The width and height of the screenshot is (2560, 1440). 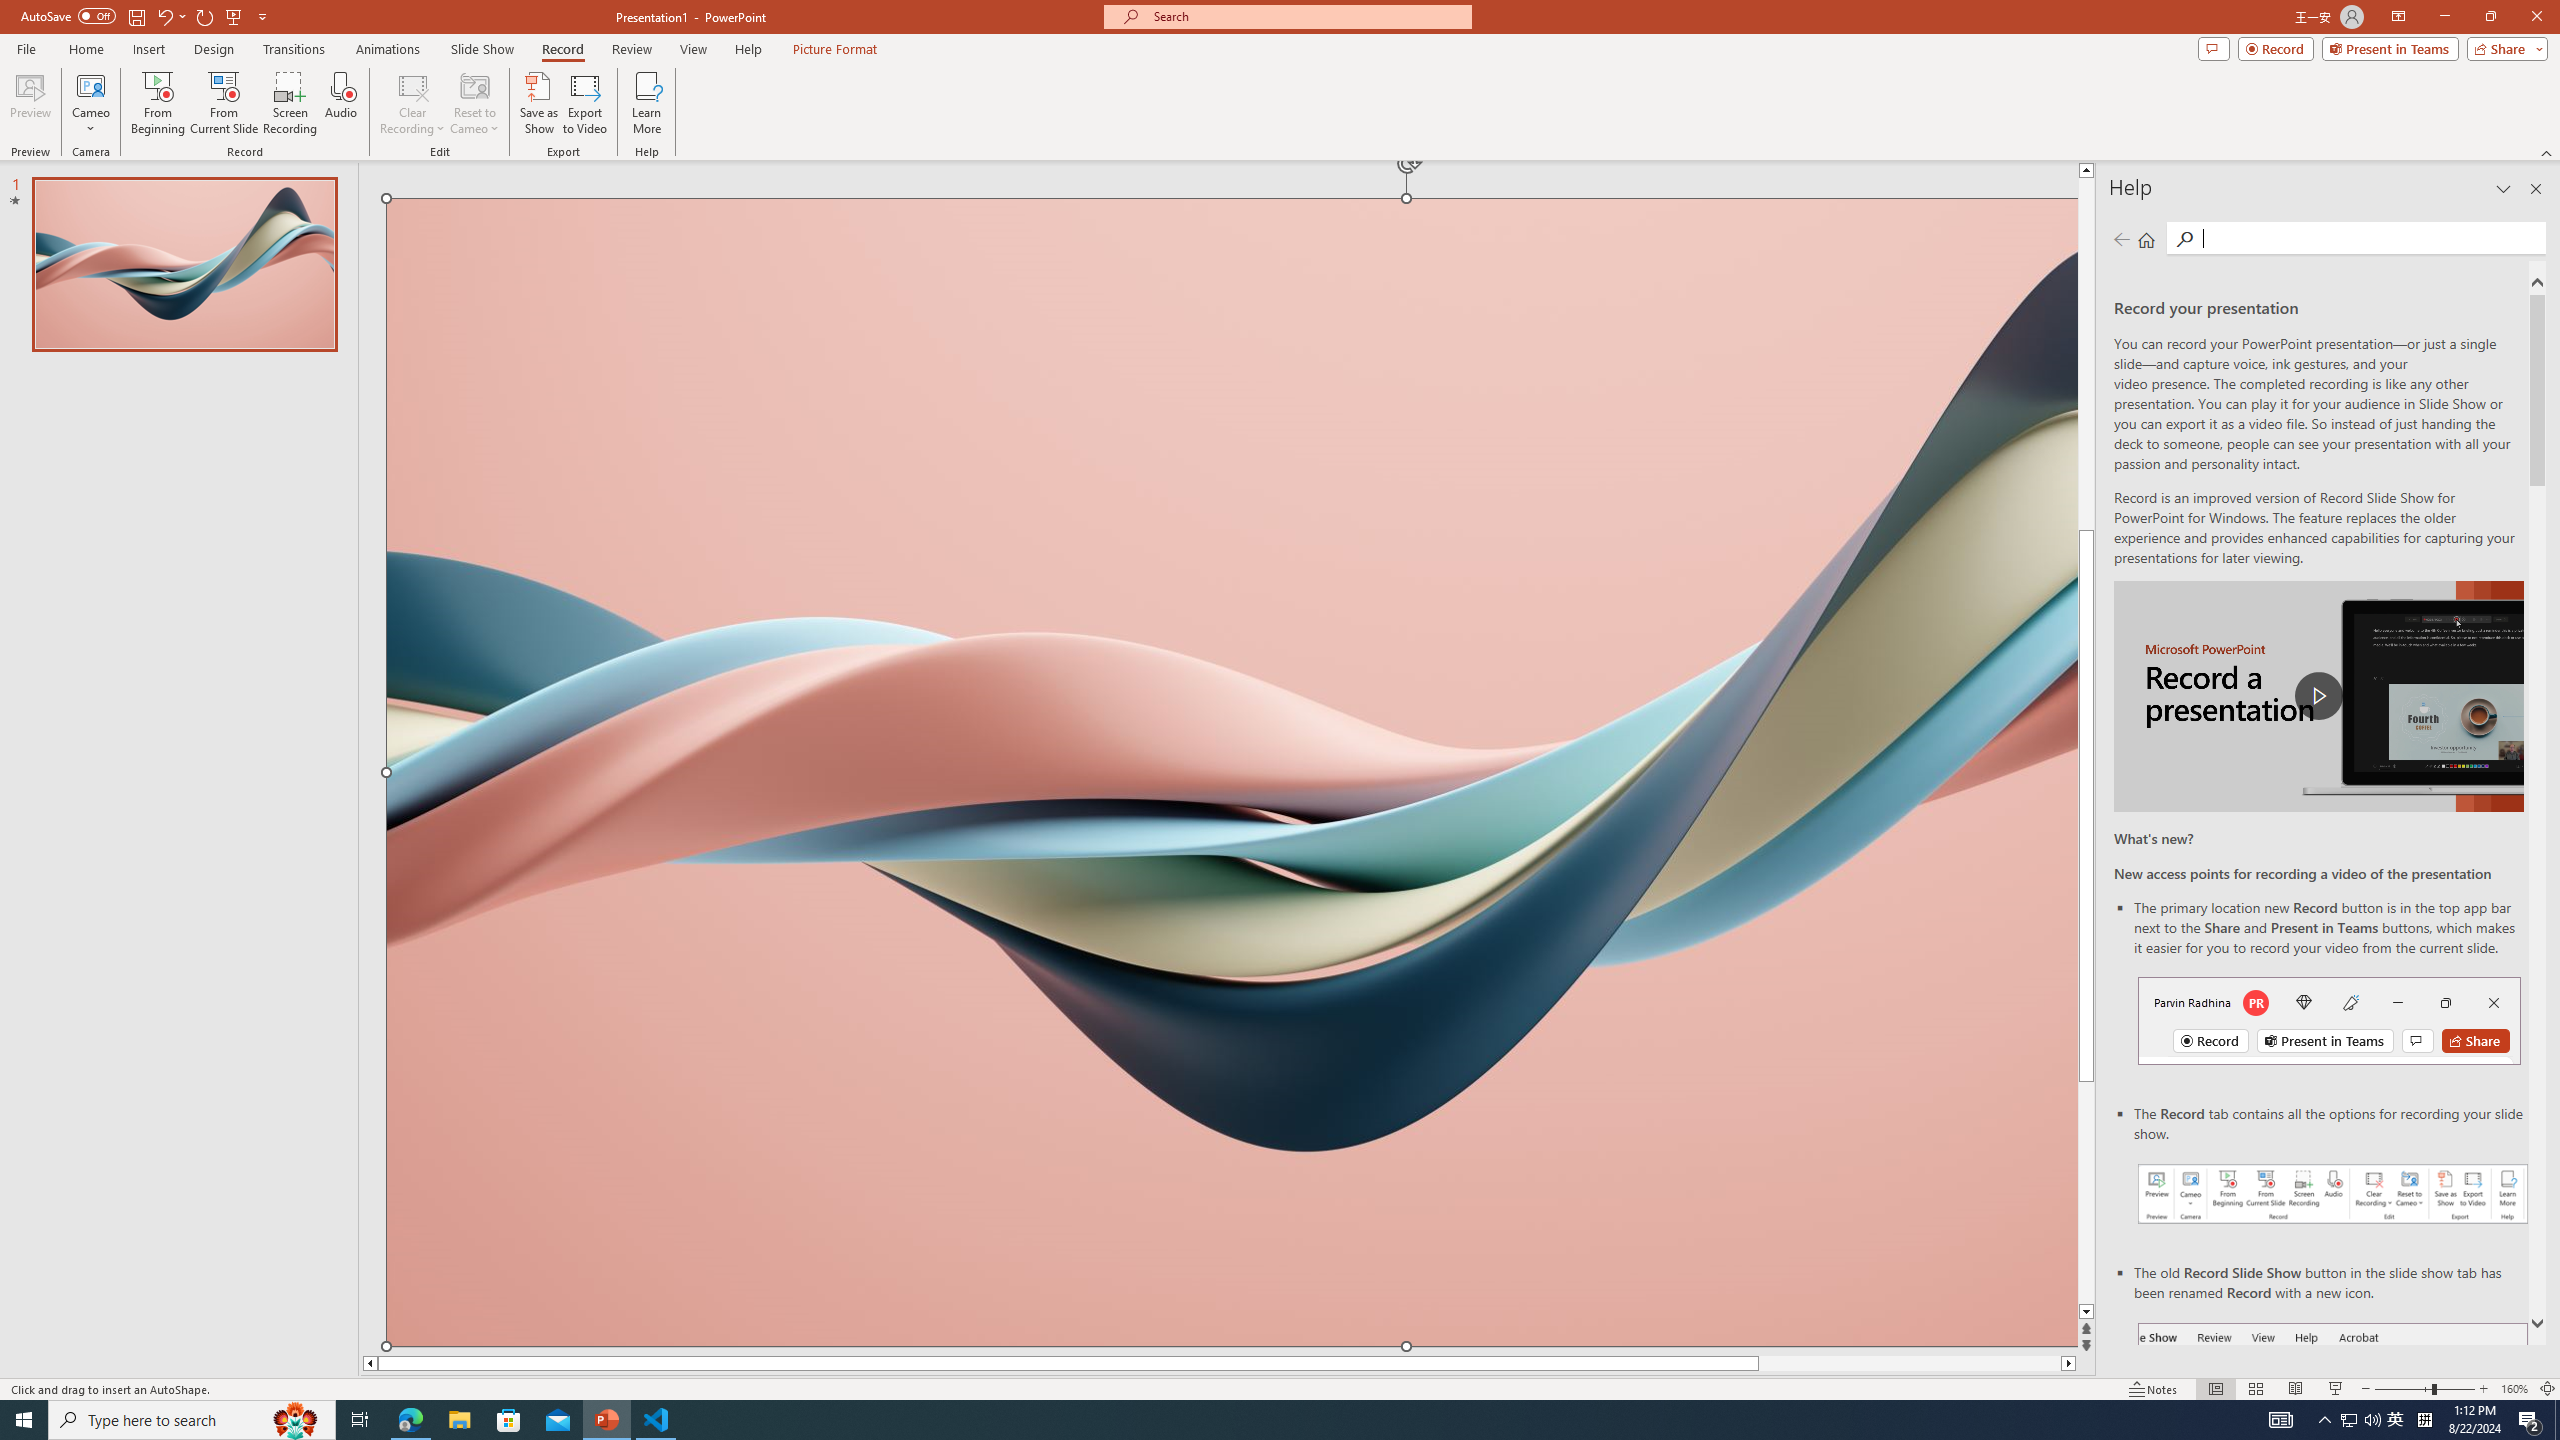 What do you see at coordinates (90, 103) in the screenshot?
I see `Cameo` at bounding box center [90, 103].